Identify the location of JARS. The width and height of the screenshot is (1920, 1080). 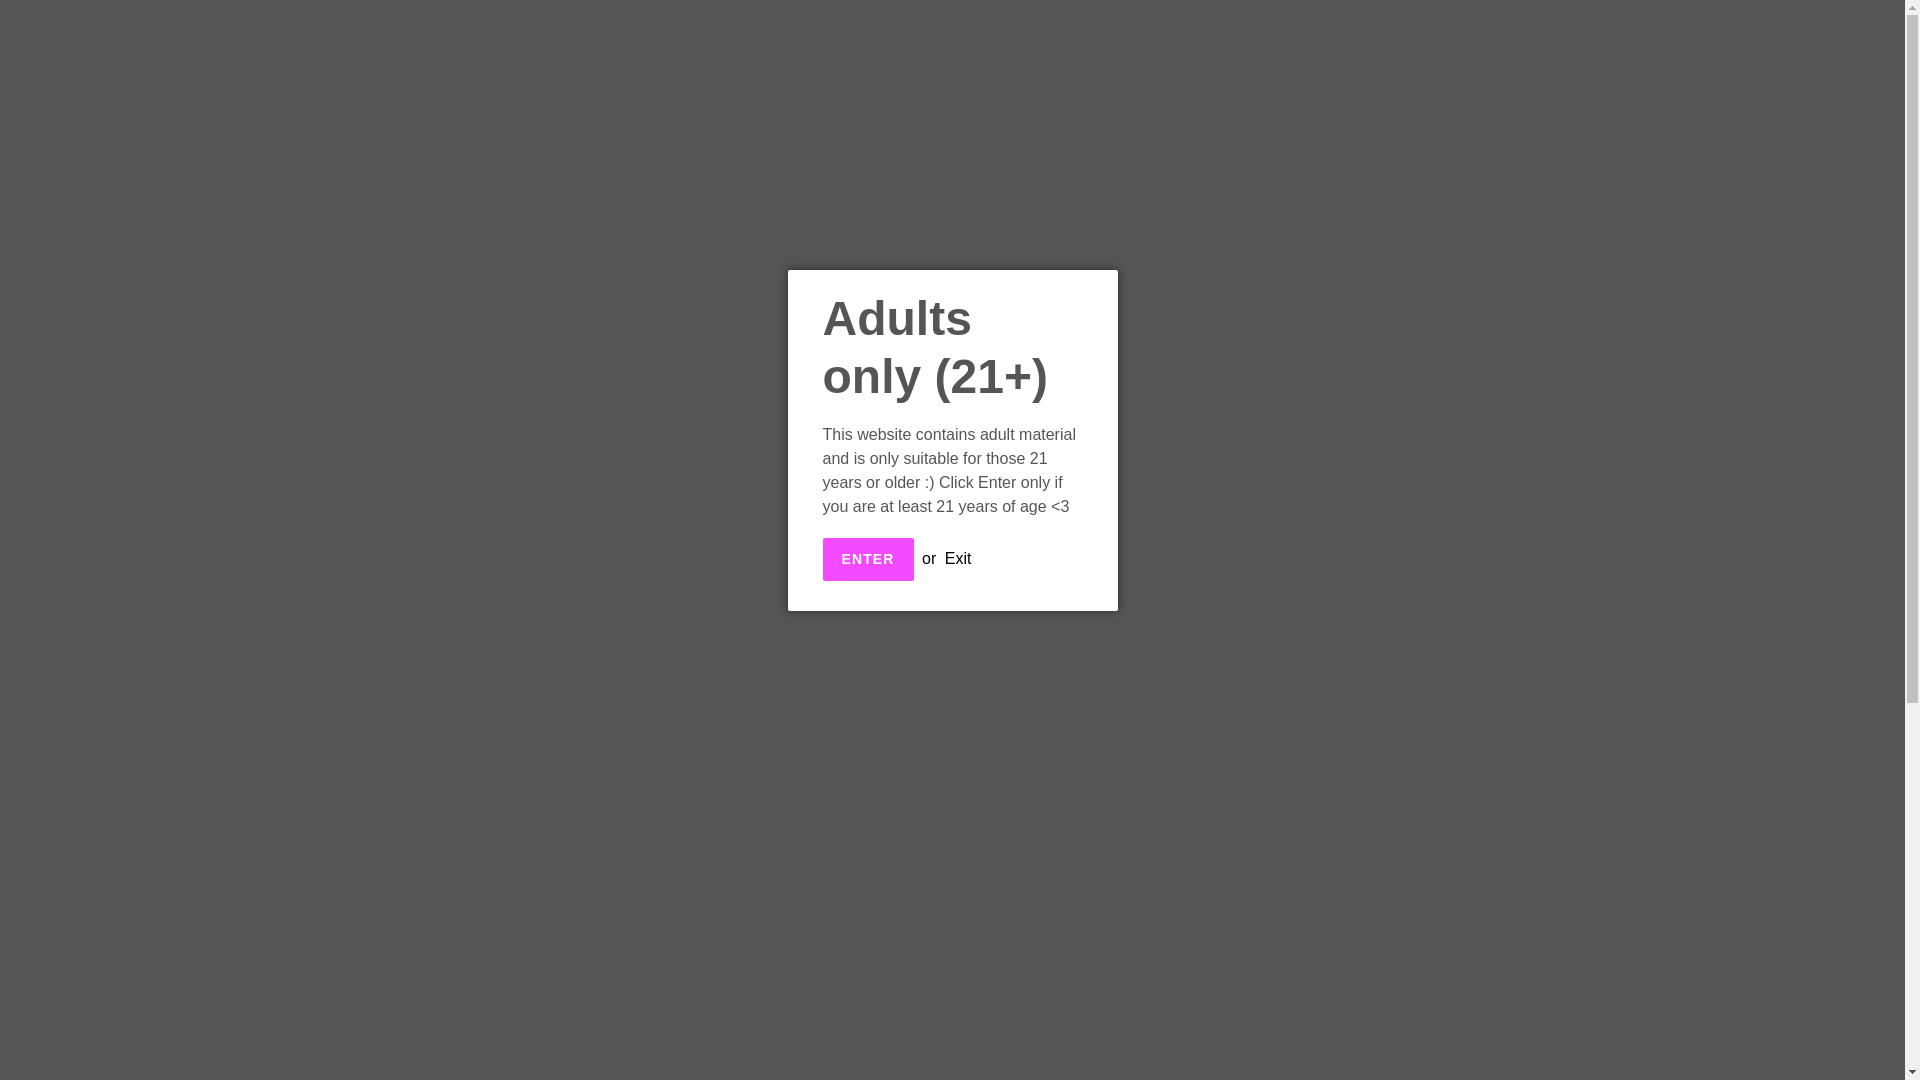
(982, 164).